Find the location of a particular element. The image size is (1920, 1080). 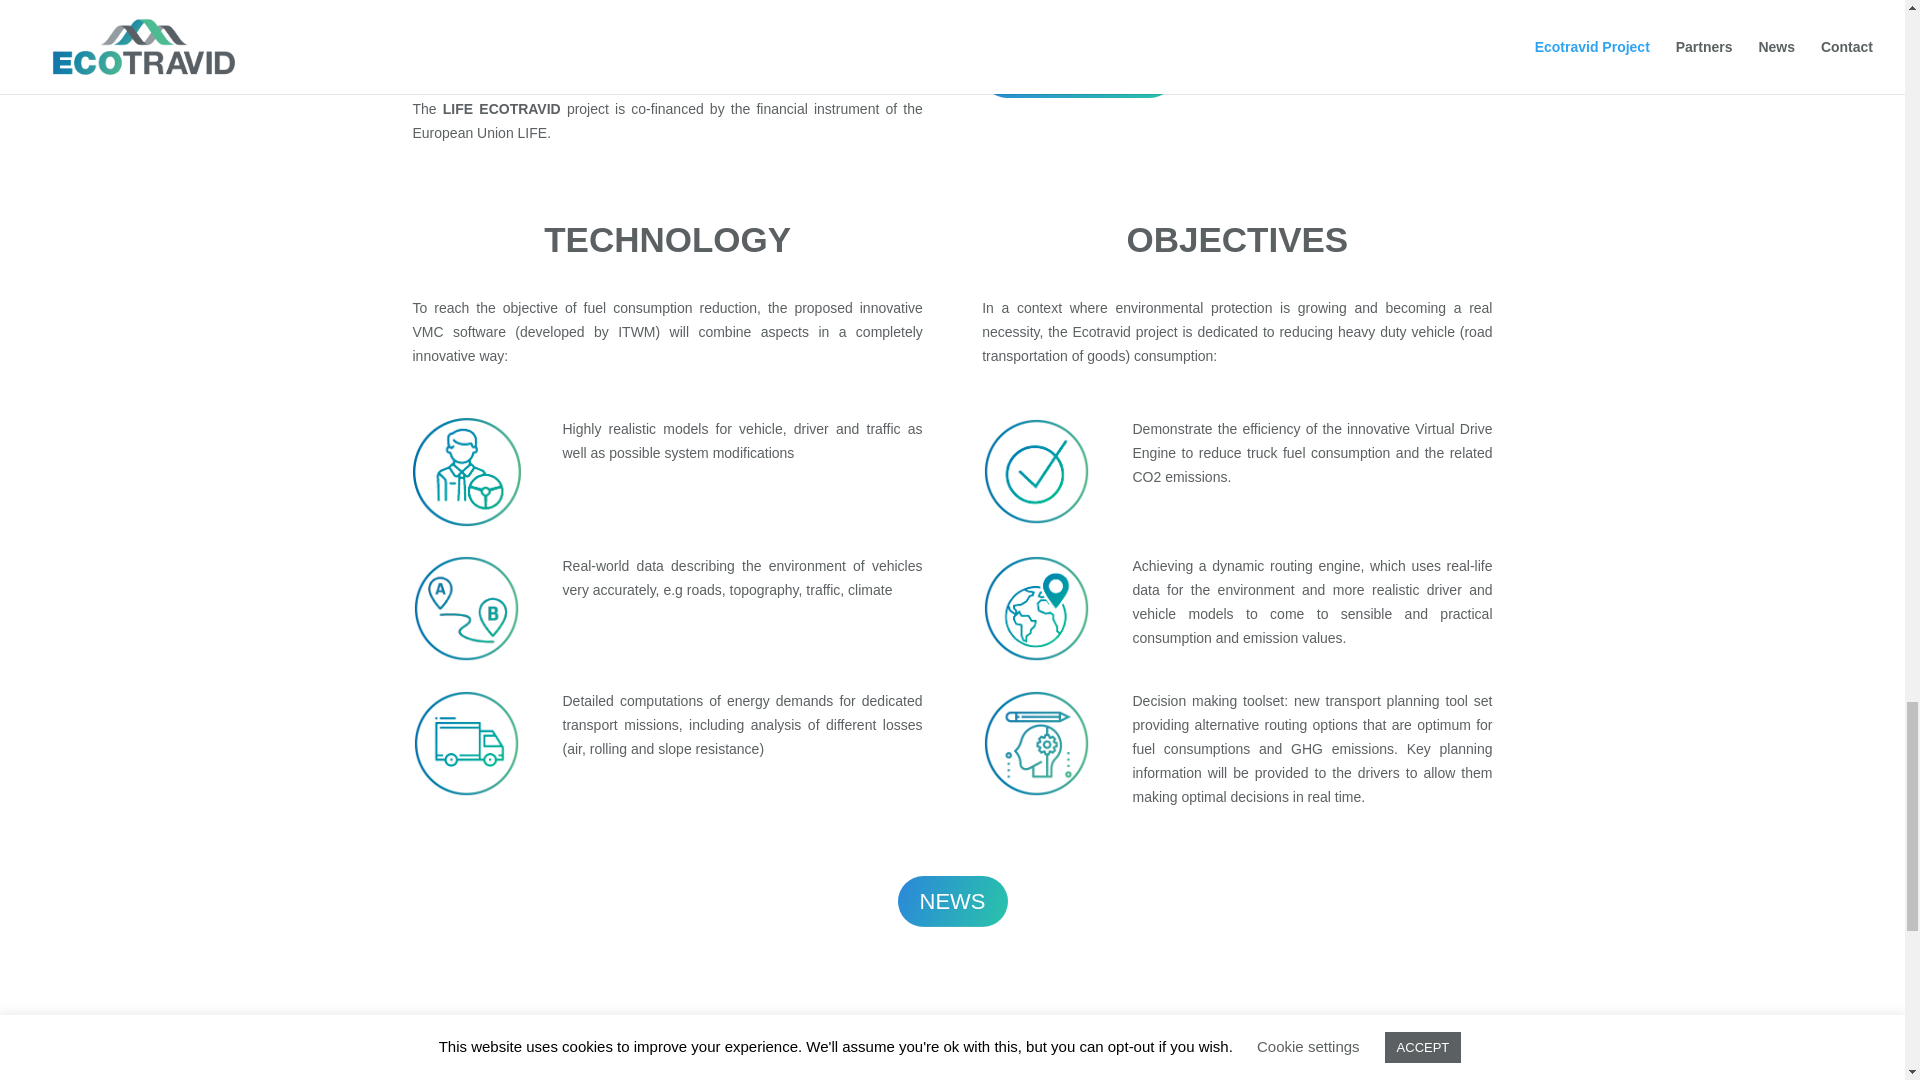

NEWS is located at coordinates (953, 900).